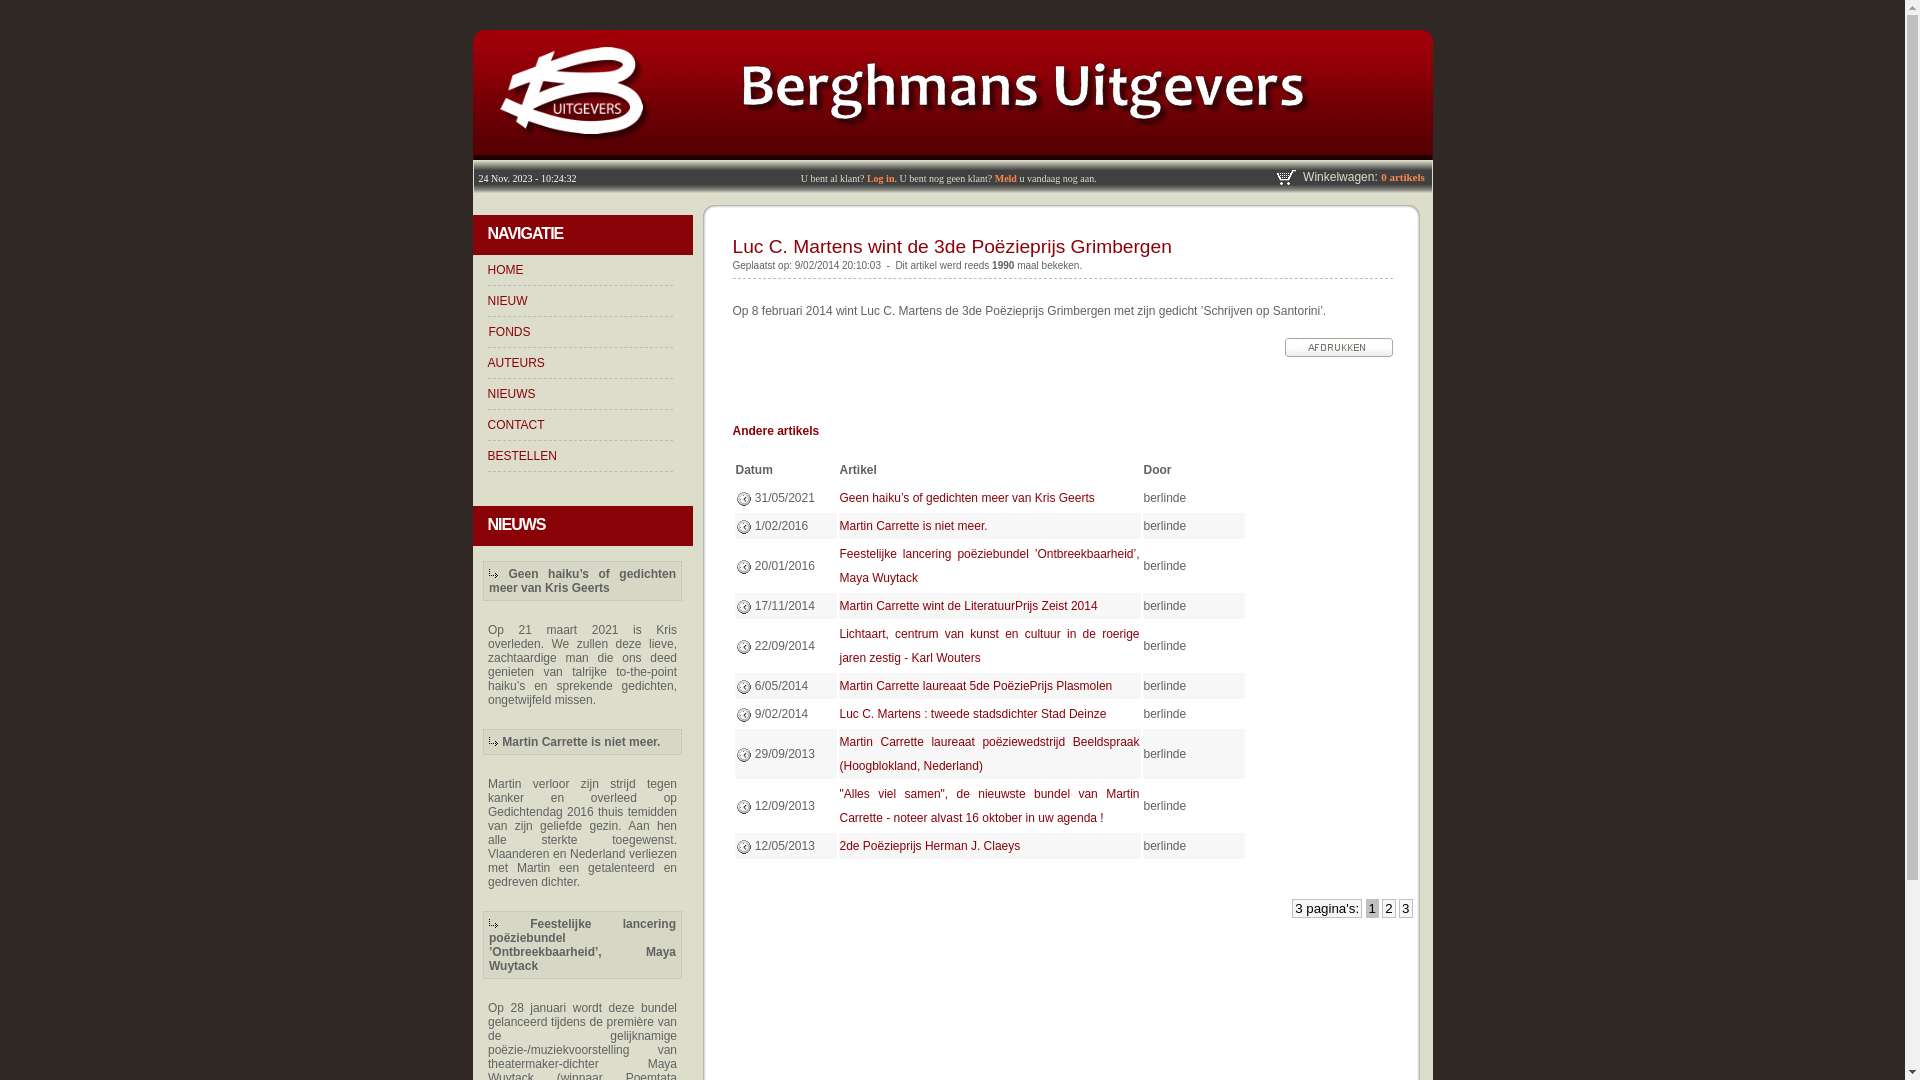  What do you see at coordinates (969, 606) in the screenshot?
I see `Martin Carrette wint de LiteratuurPrijs Zeist 2014` at bounding box center [969, 606].